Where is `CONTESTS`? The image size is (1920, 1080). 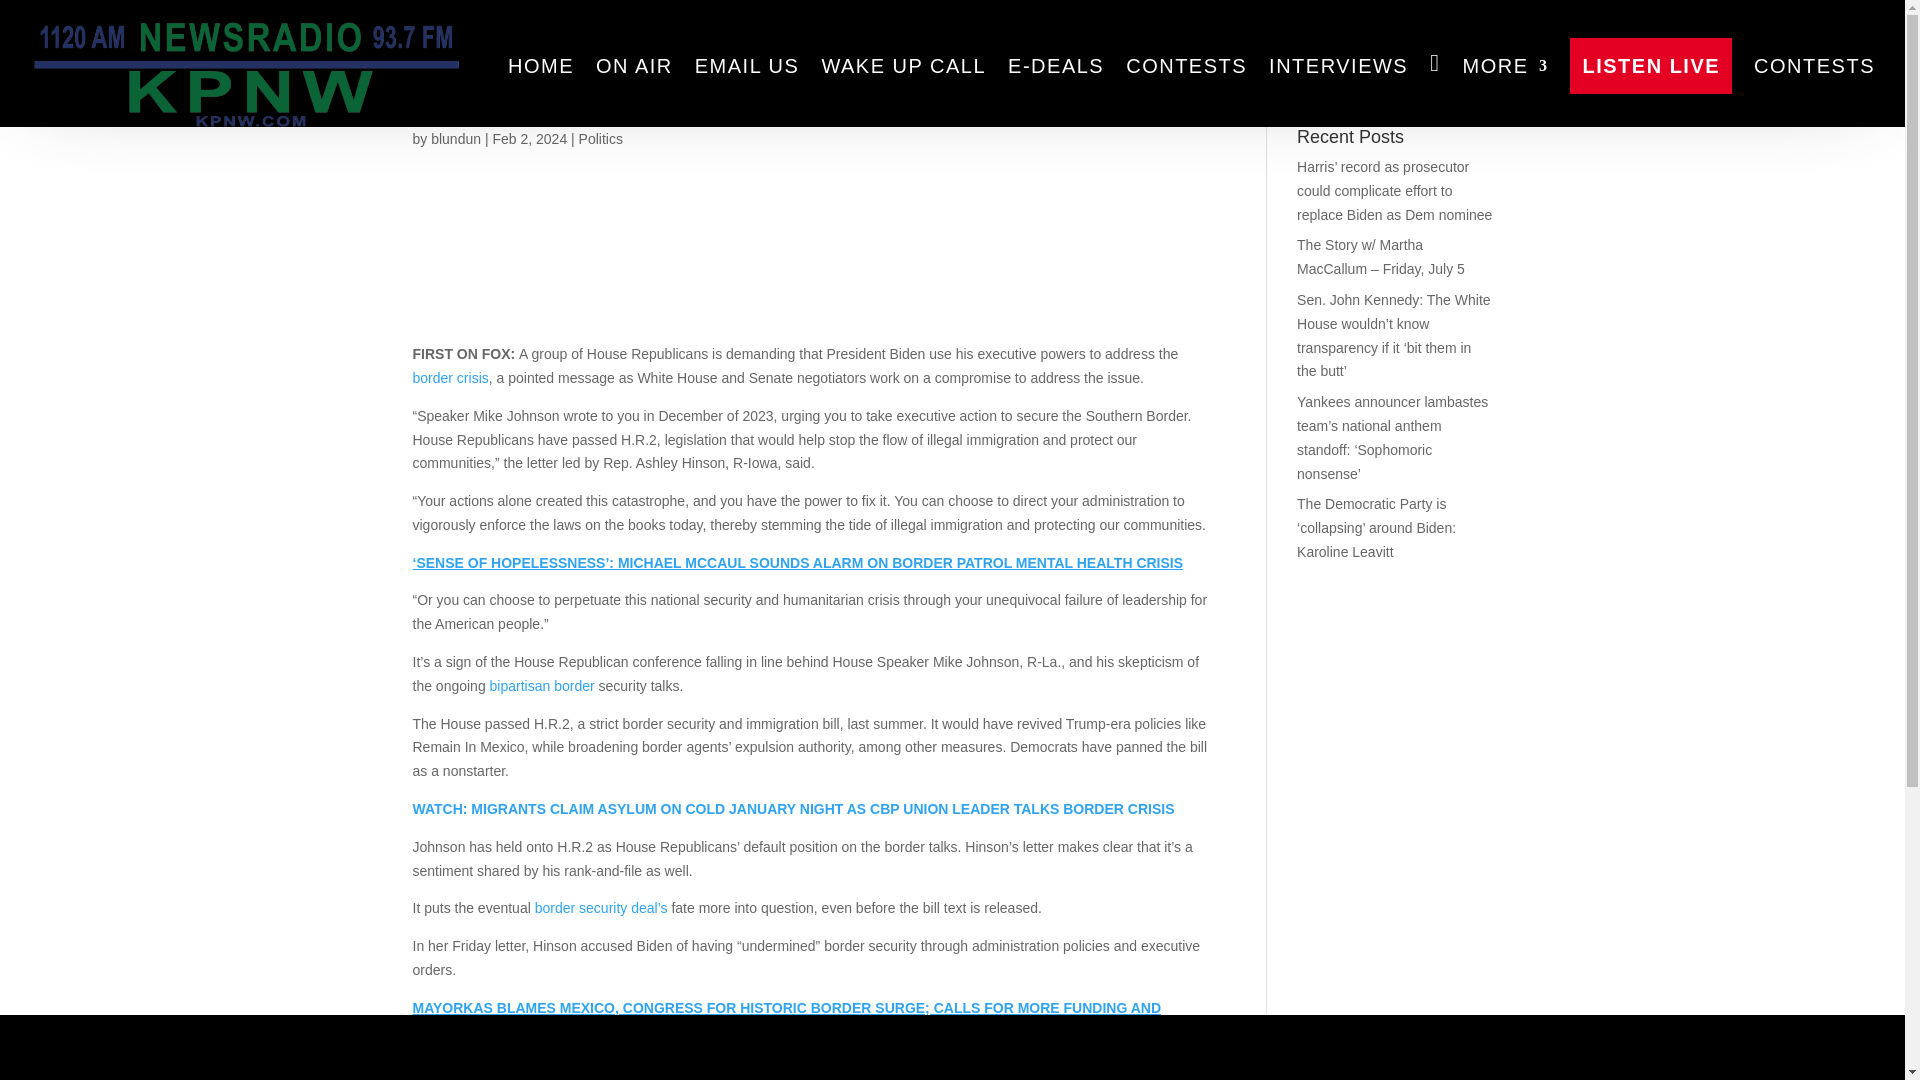
CONTESTS is located at coordinates (1186, 66).